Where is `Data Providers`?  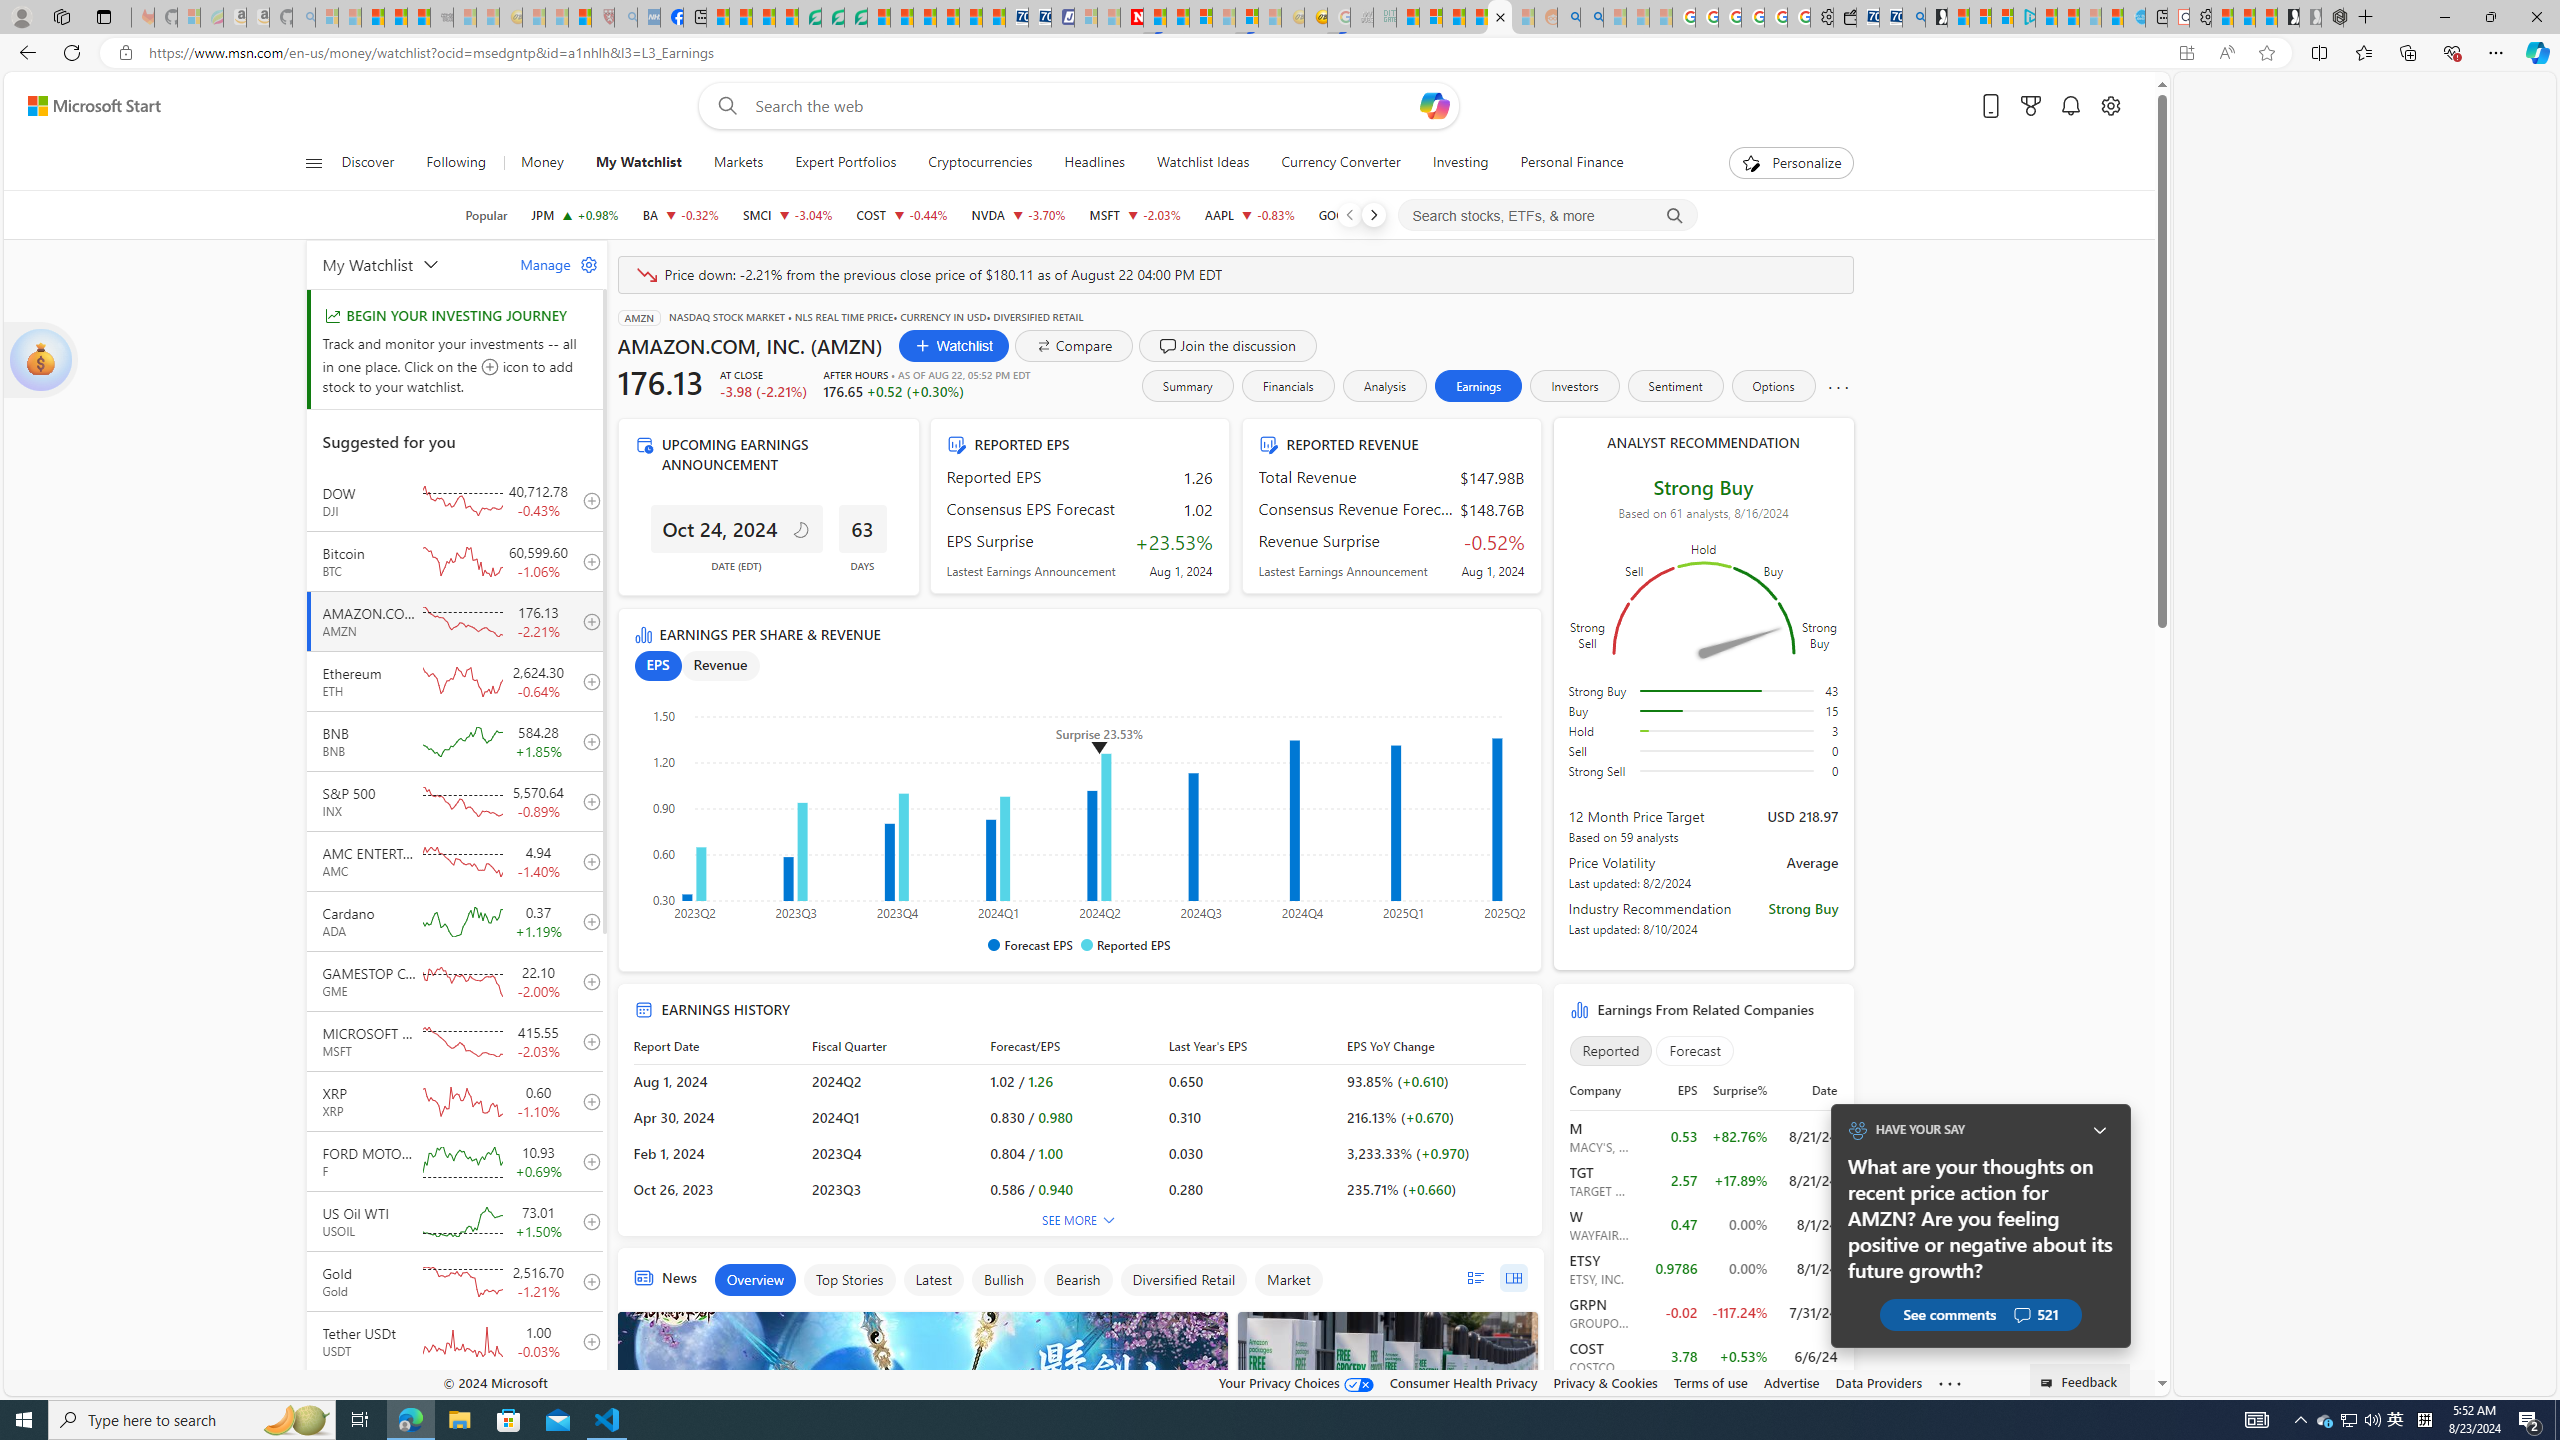
Data Providers is located at coordinates (1878, 1382).